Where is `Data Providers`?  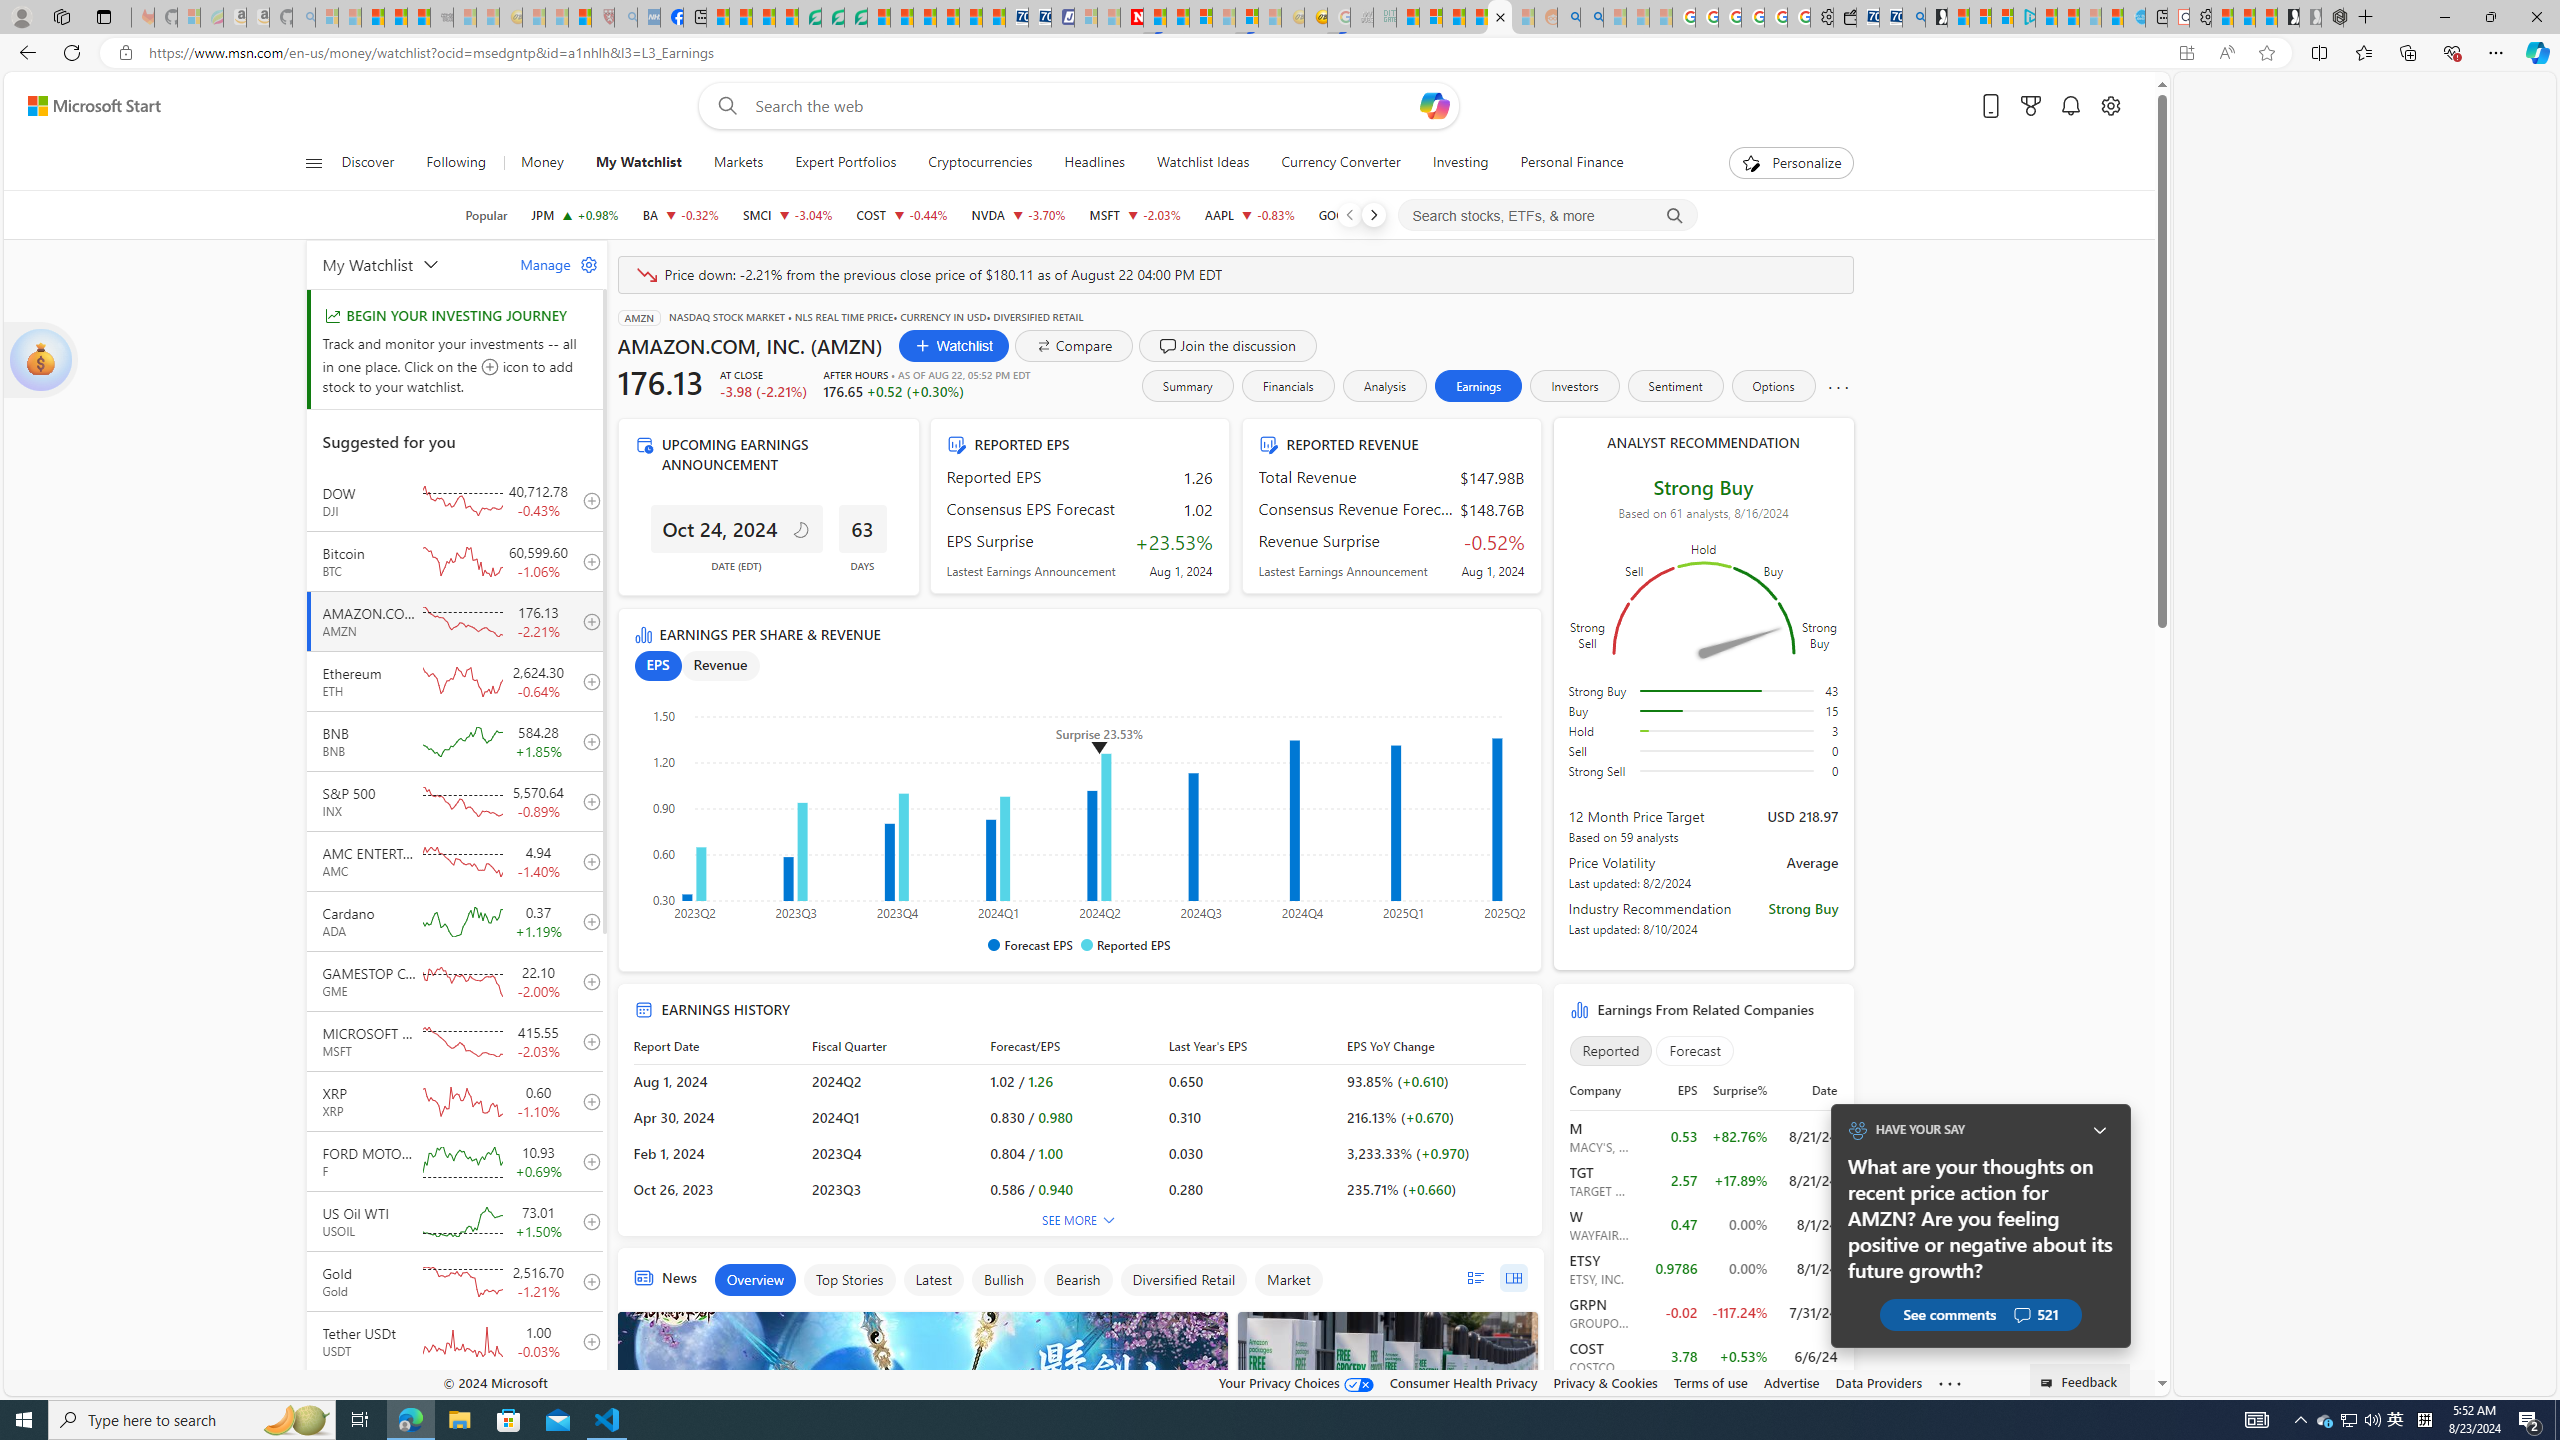
Data Providers is located at coordinates (1878, 1382).